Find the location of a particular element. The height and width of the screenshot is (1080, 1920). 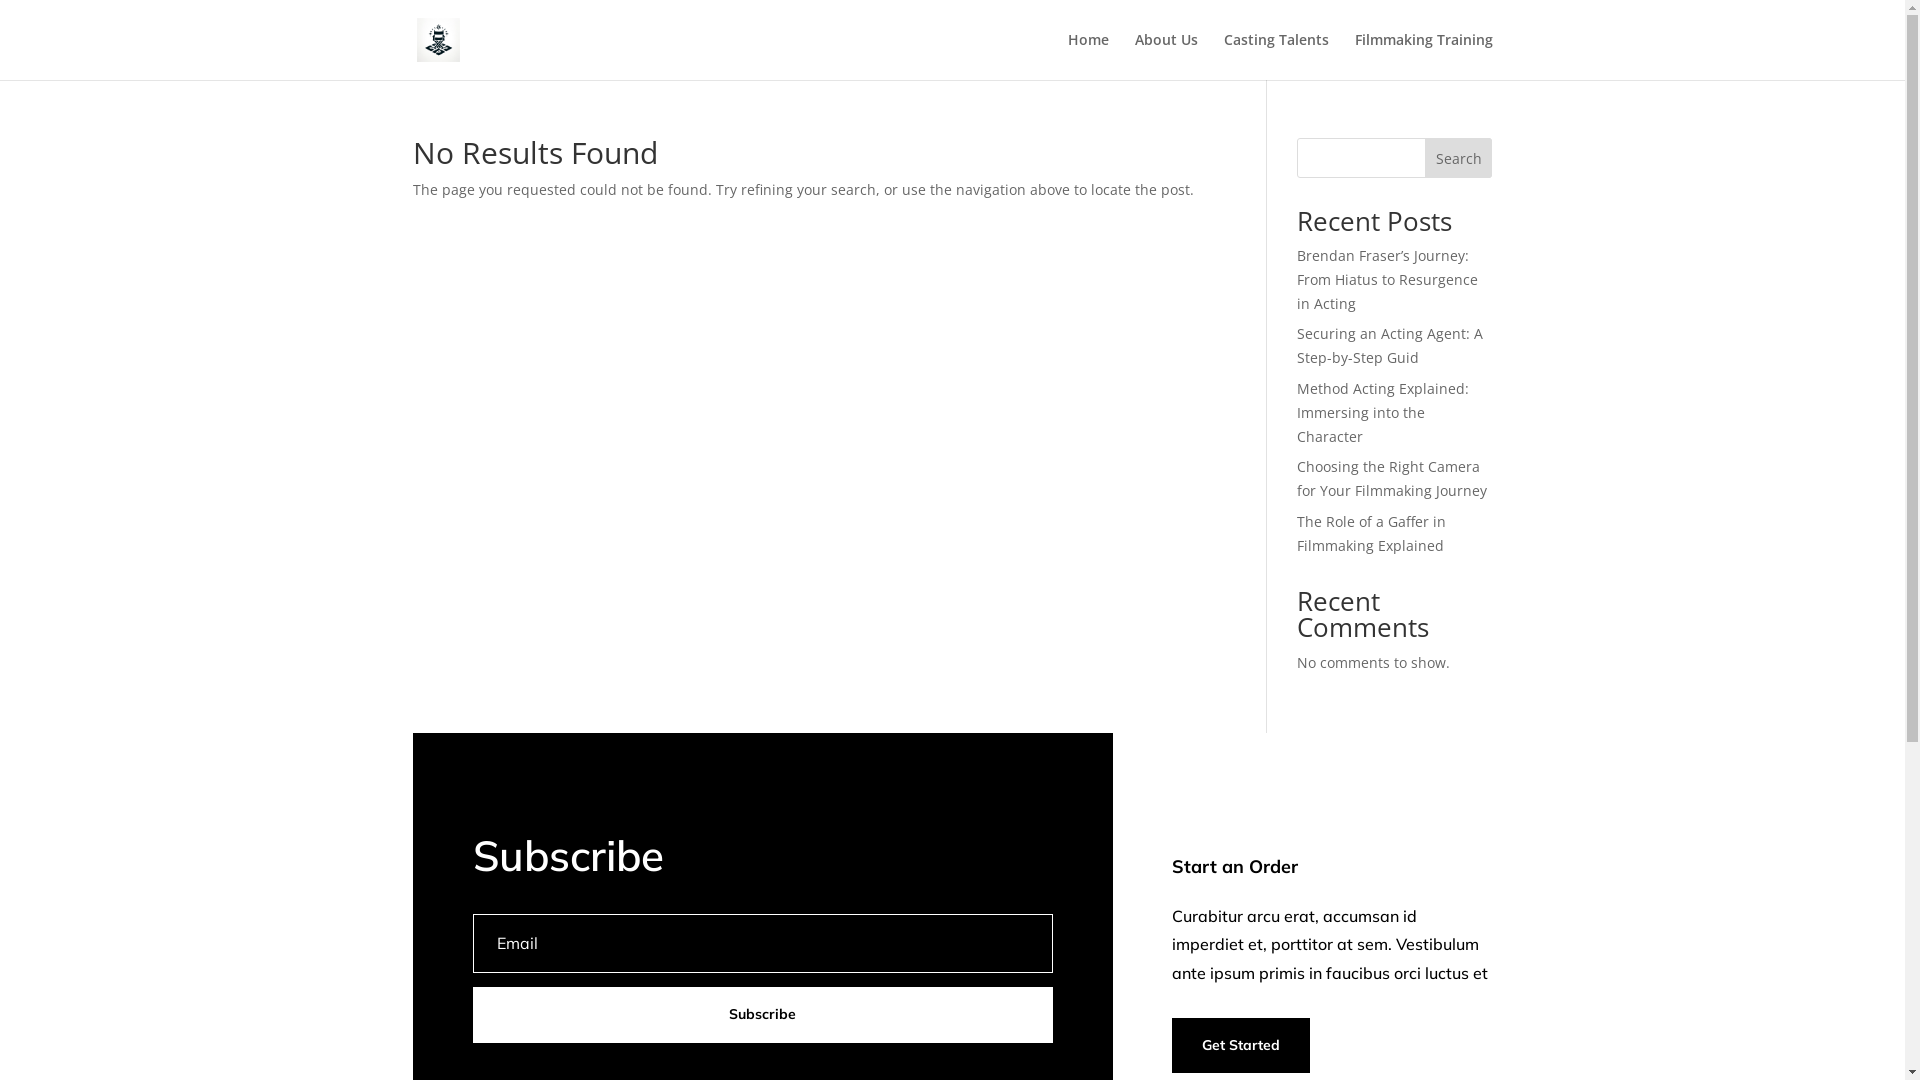

Subscribe is located at coordinates (762, 1015).